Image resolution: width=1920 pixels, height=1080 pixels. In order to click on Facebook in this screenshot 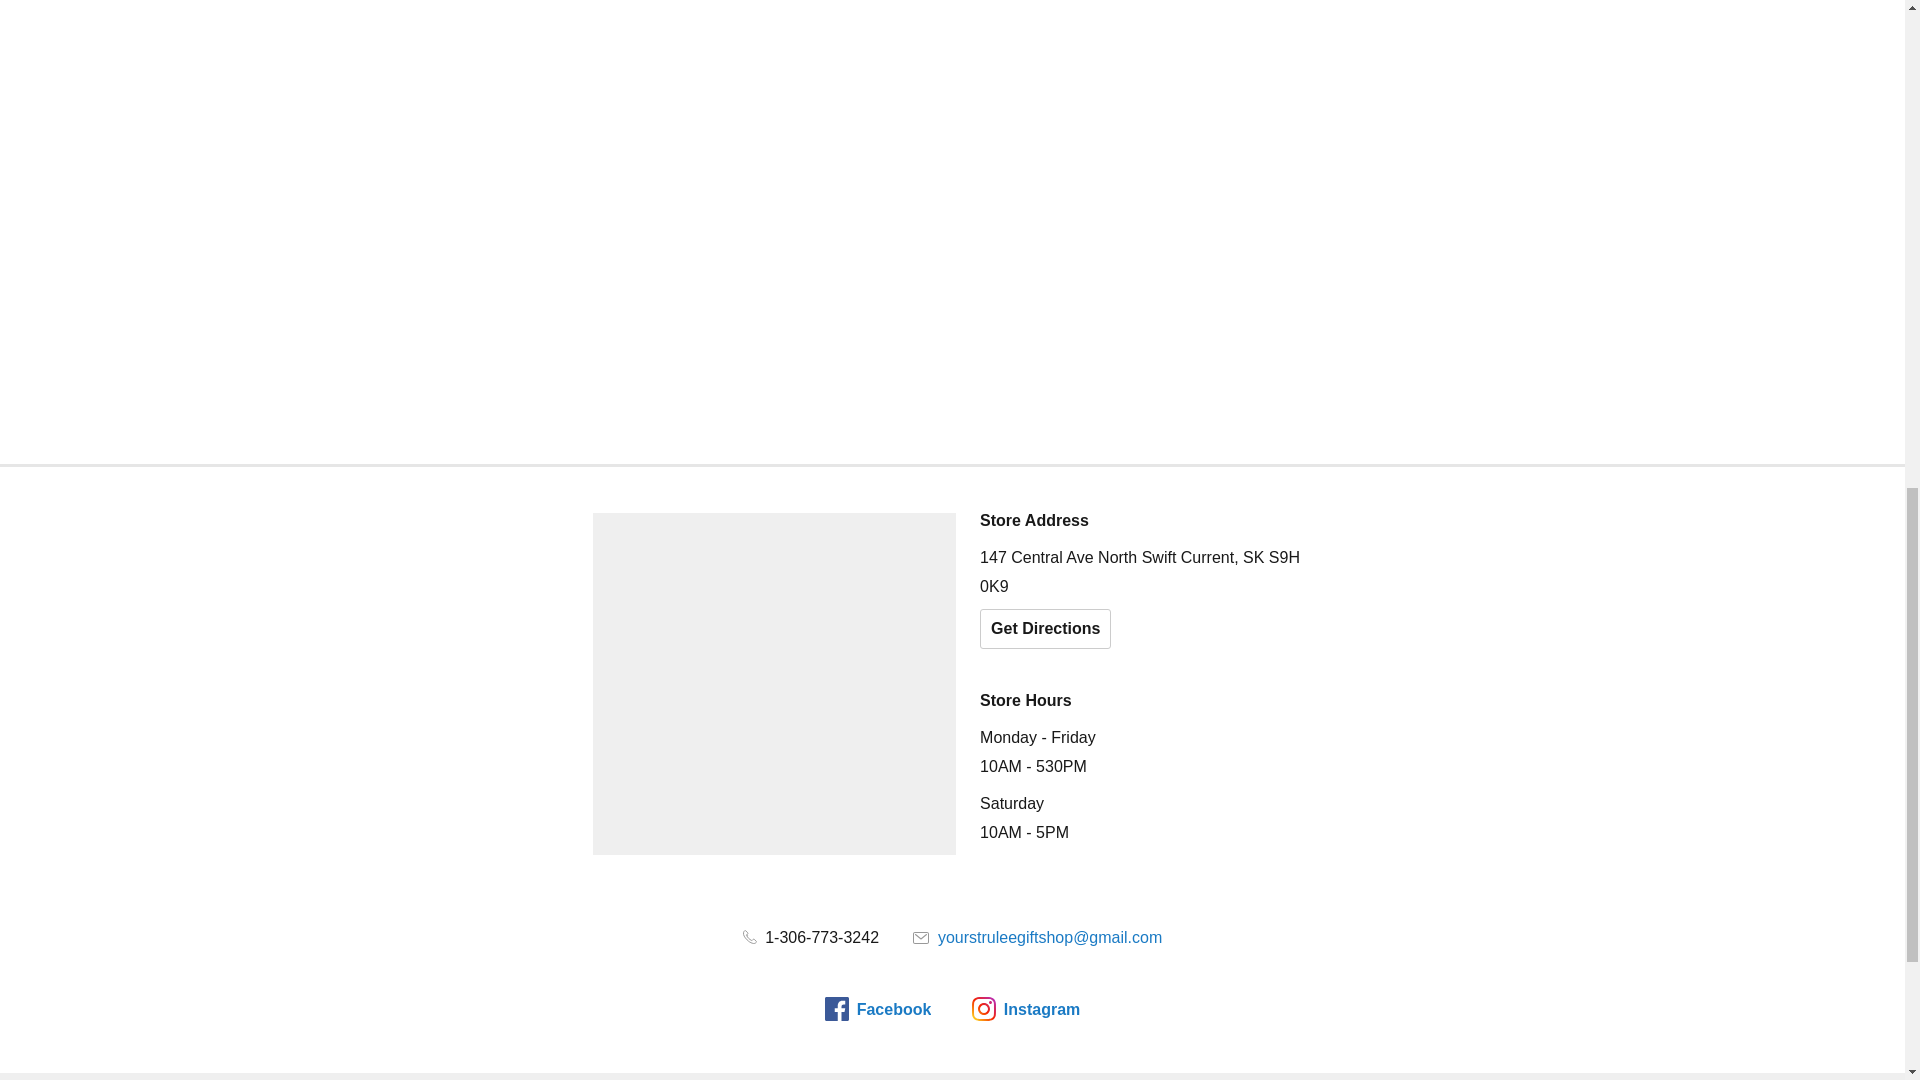, I will do `click(878, 1008)`.